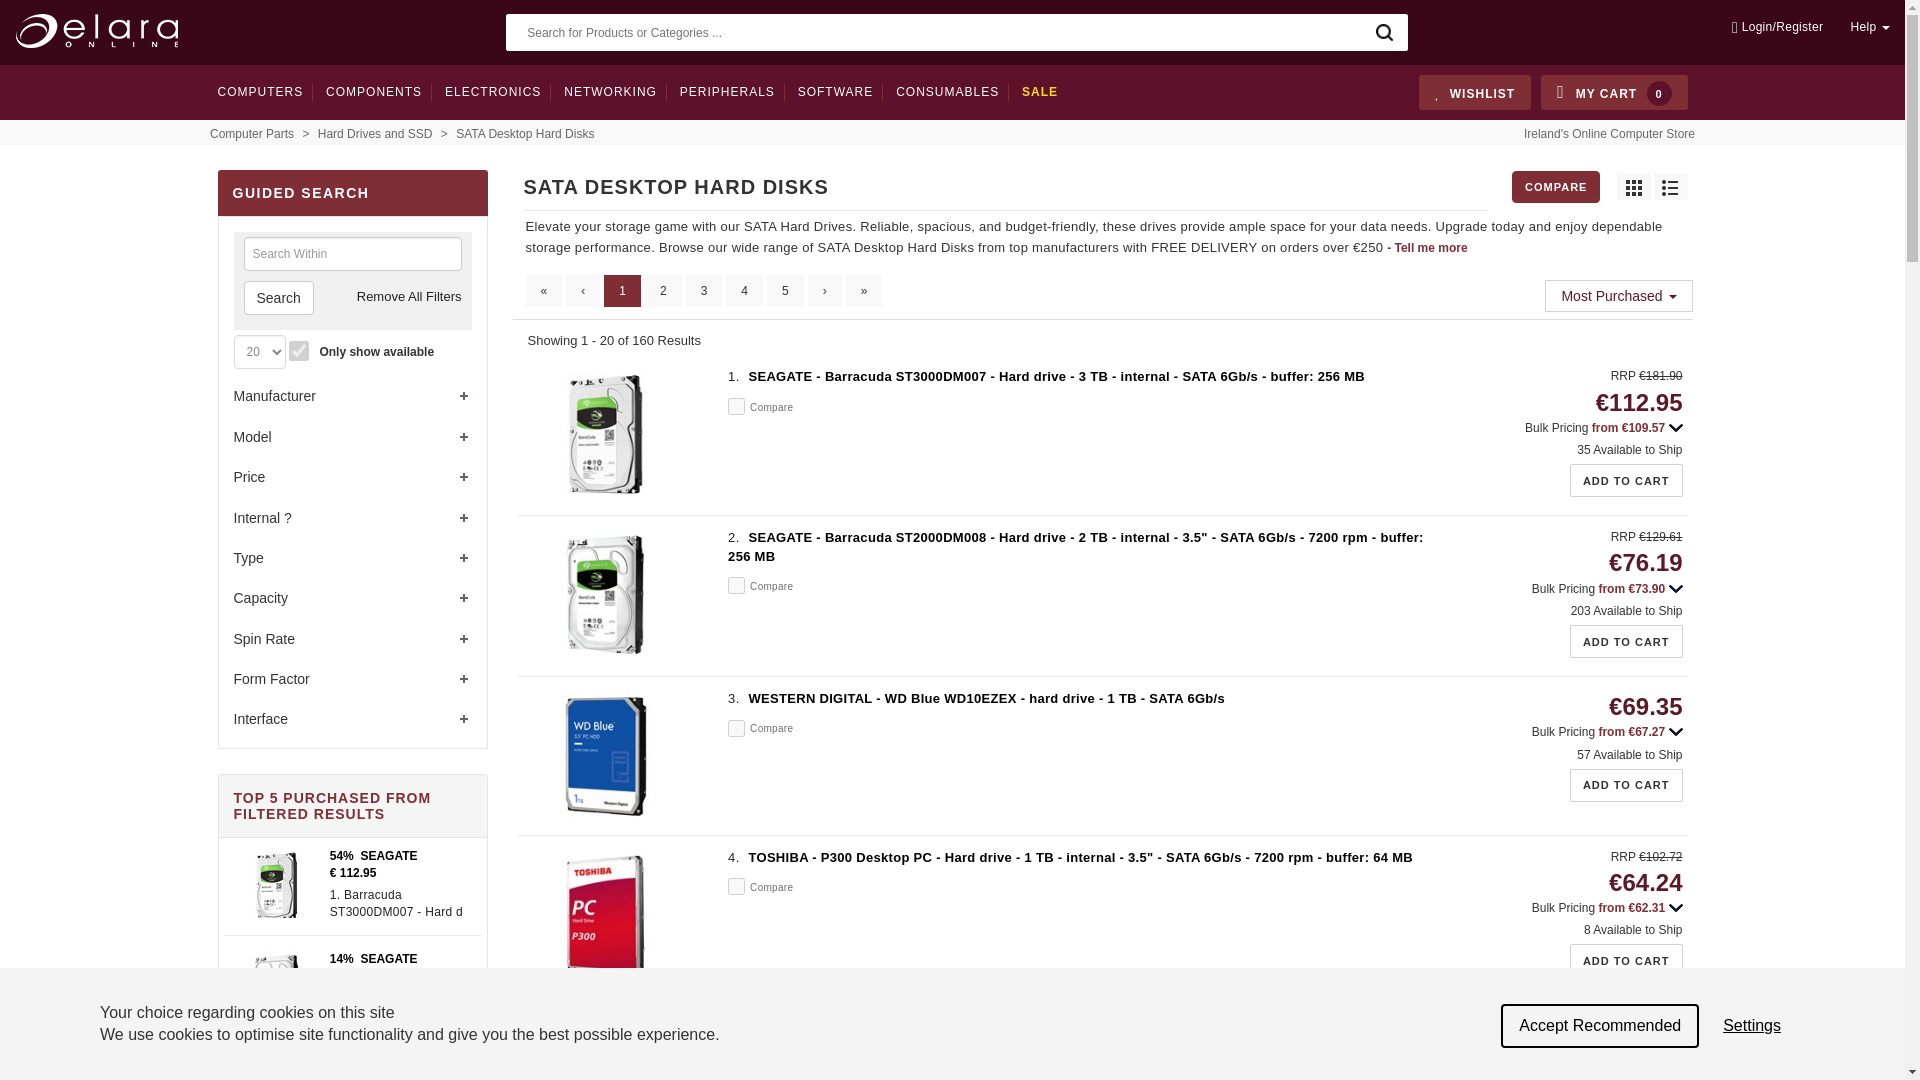  I want to click on Page 5, so click(785, 290).